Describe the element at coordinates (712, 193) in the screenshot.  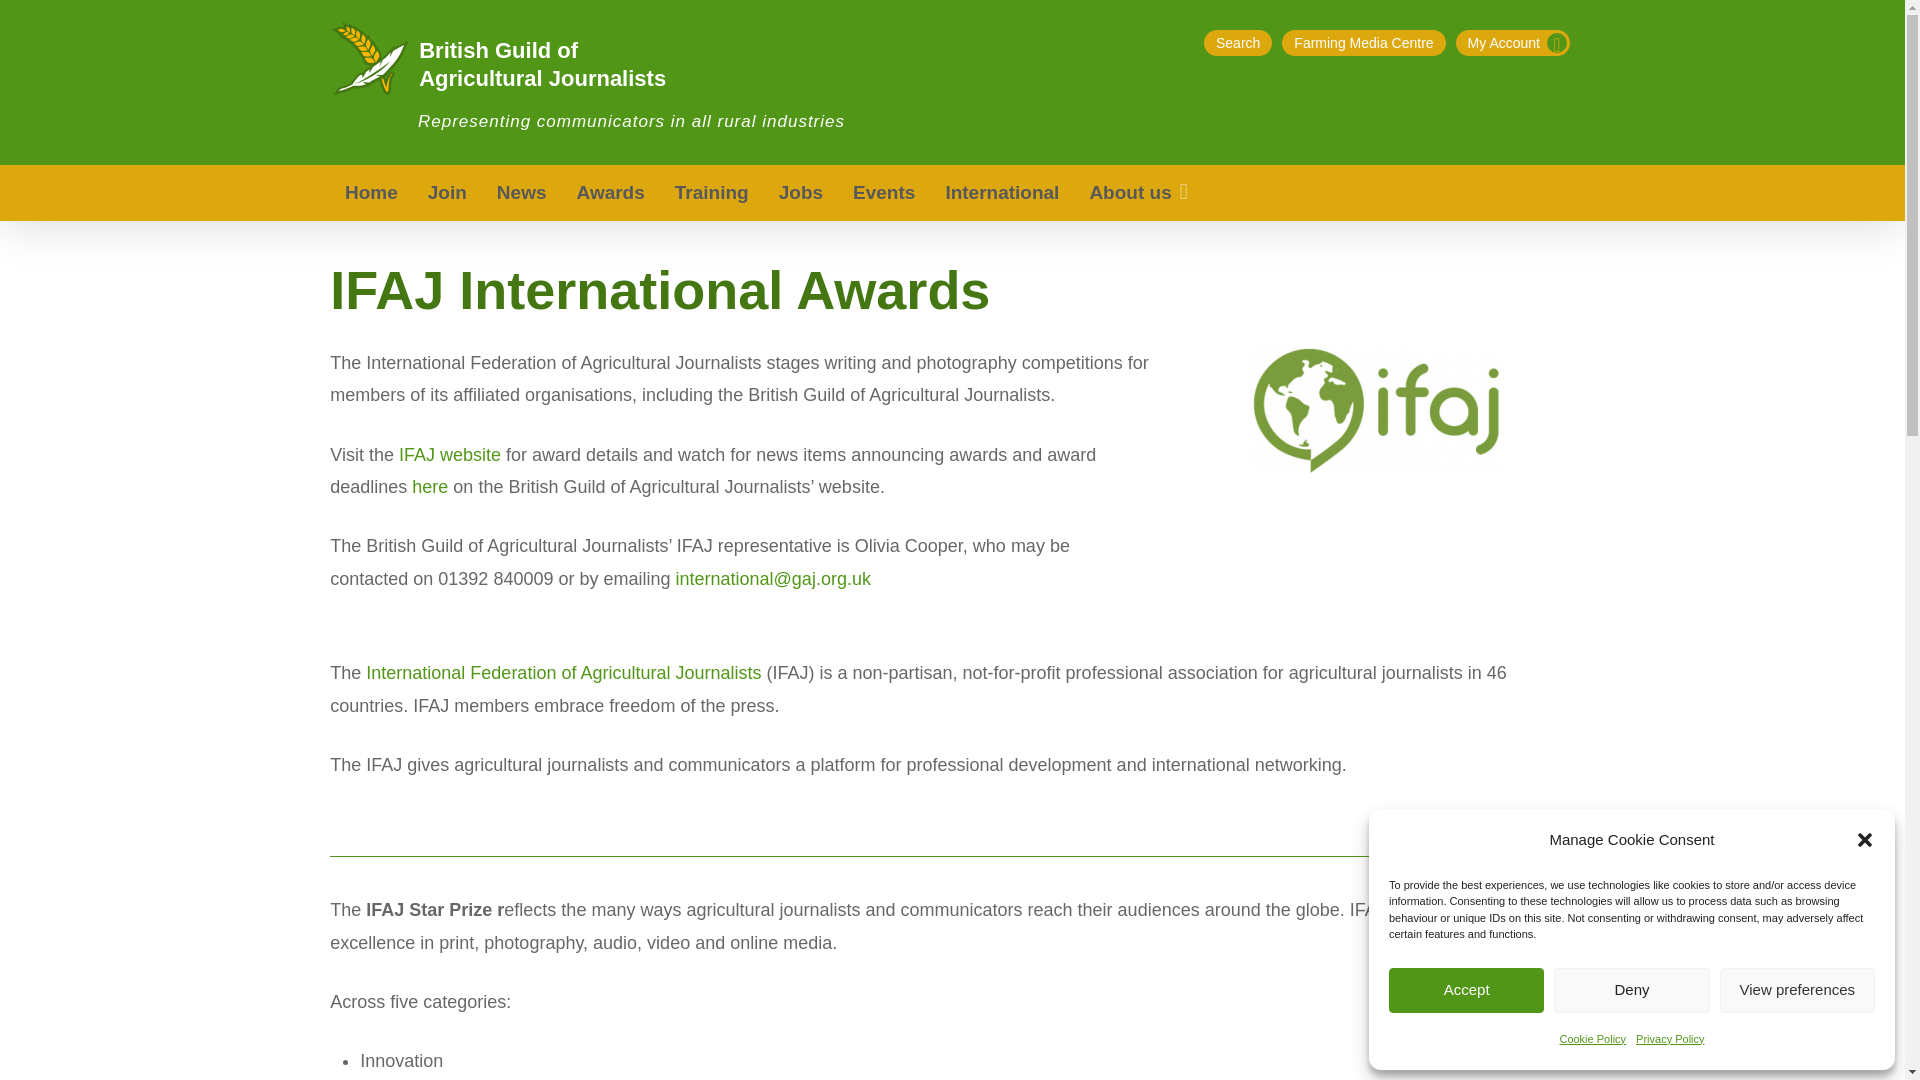
I see `Training` at that location.